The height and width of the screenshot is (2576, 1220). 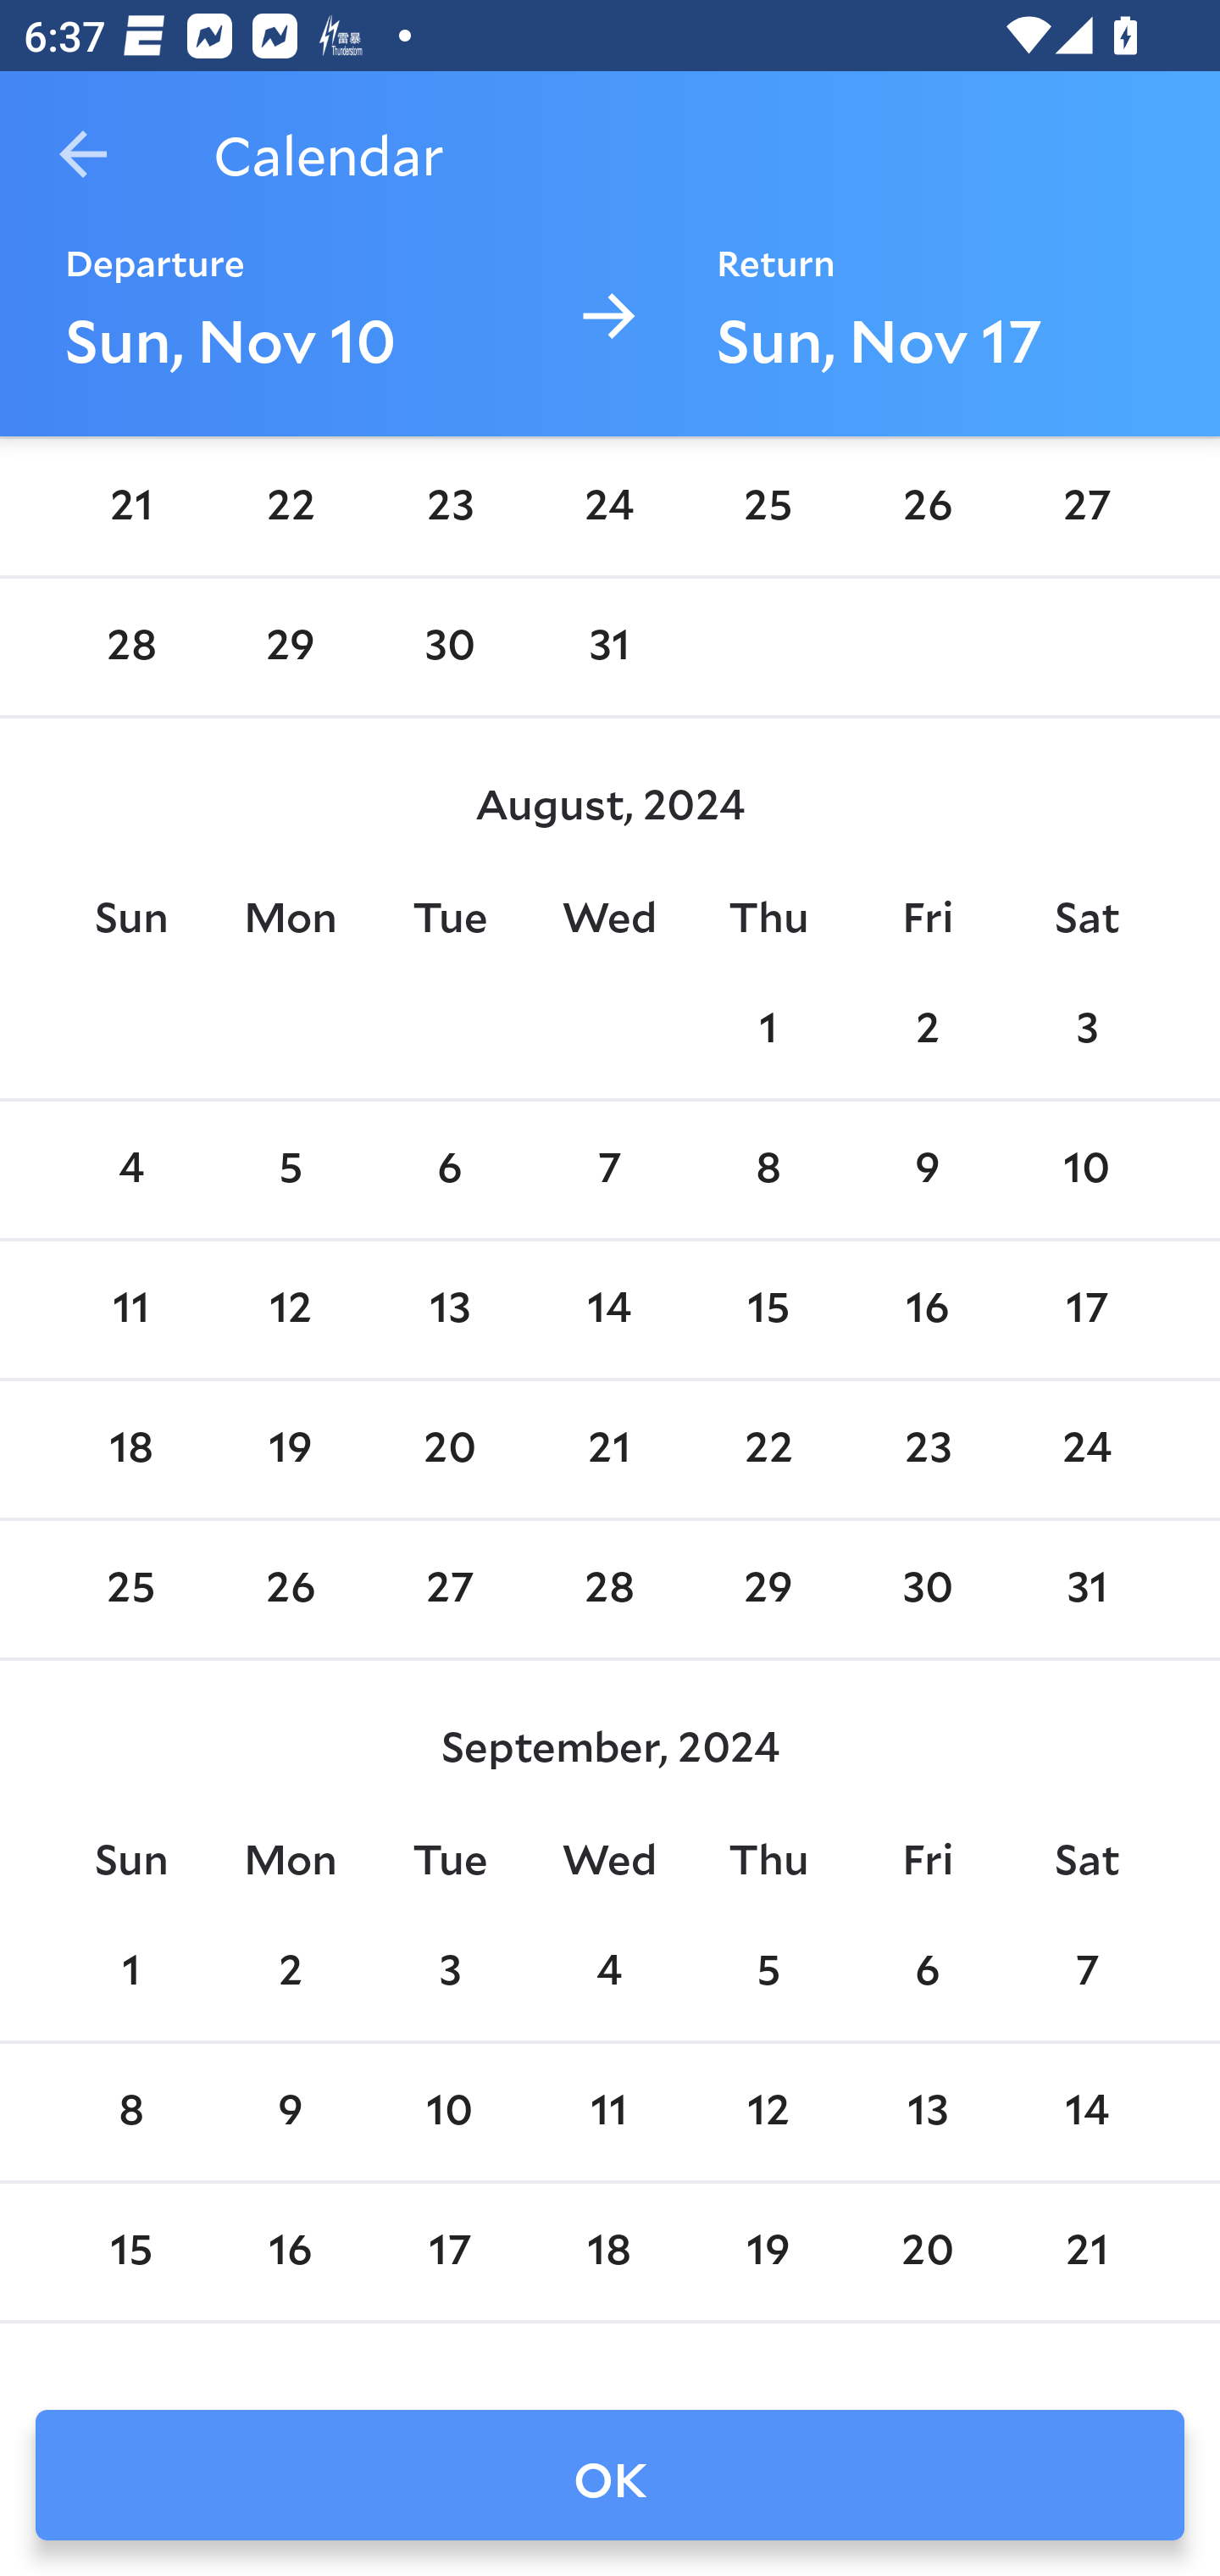 What do you see at coordinates (609, 1169) in the screenshot?
I see `7` at bounding box center [609, 1169].